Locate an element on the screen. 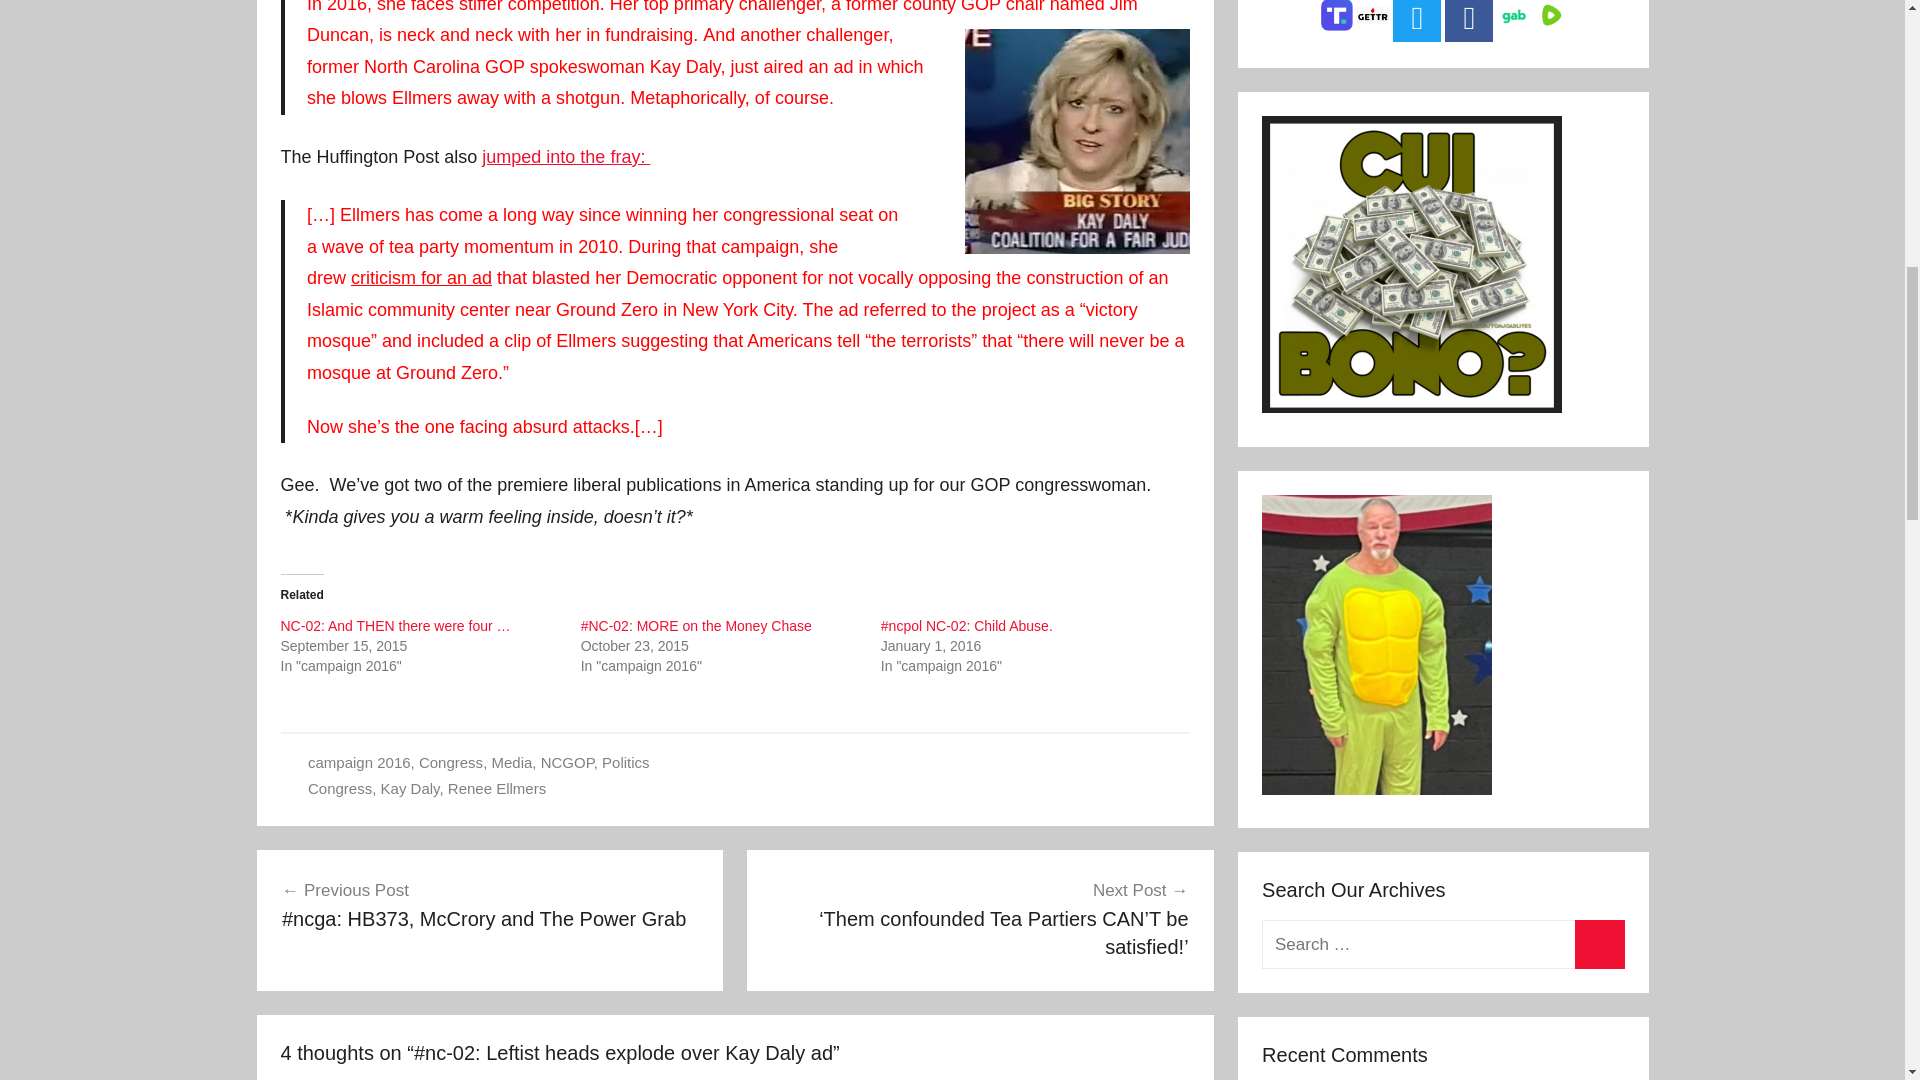 The width and height of the screenshot is (1920, 1080). gettr is located at coordinates (1372, 14).